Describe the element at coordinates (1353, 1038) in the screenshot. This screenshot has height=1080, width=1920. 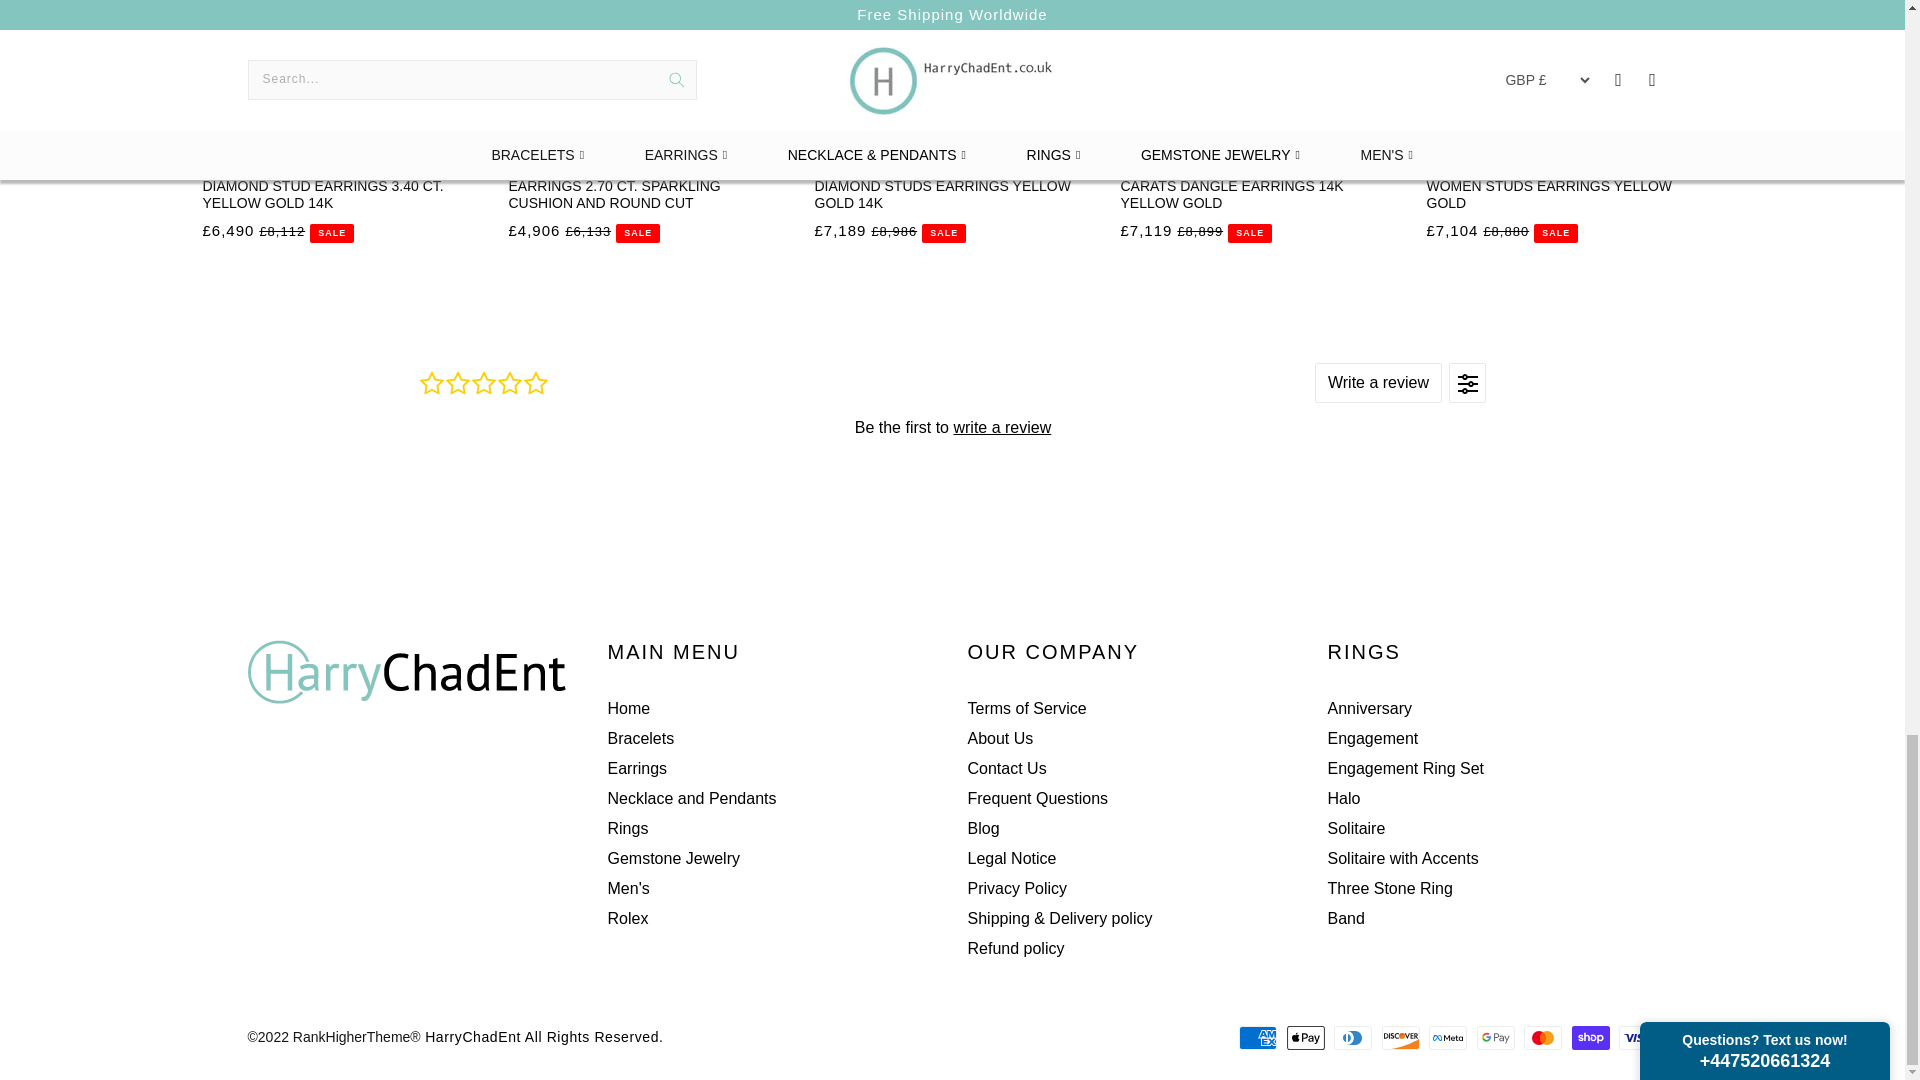
I see `Diners Club` at that location.